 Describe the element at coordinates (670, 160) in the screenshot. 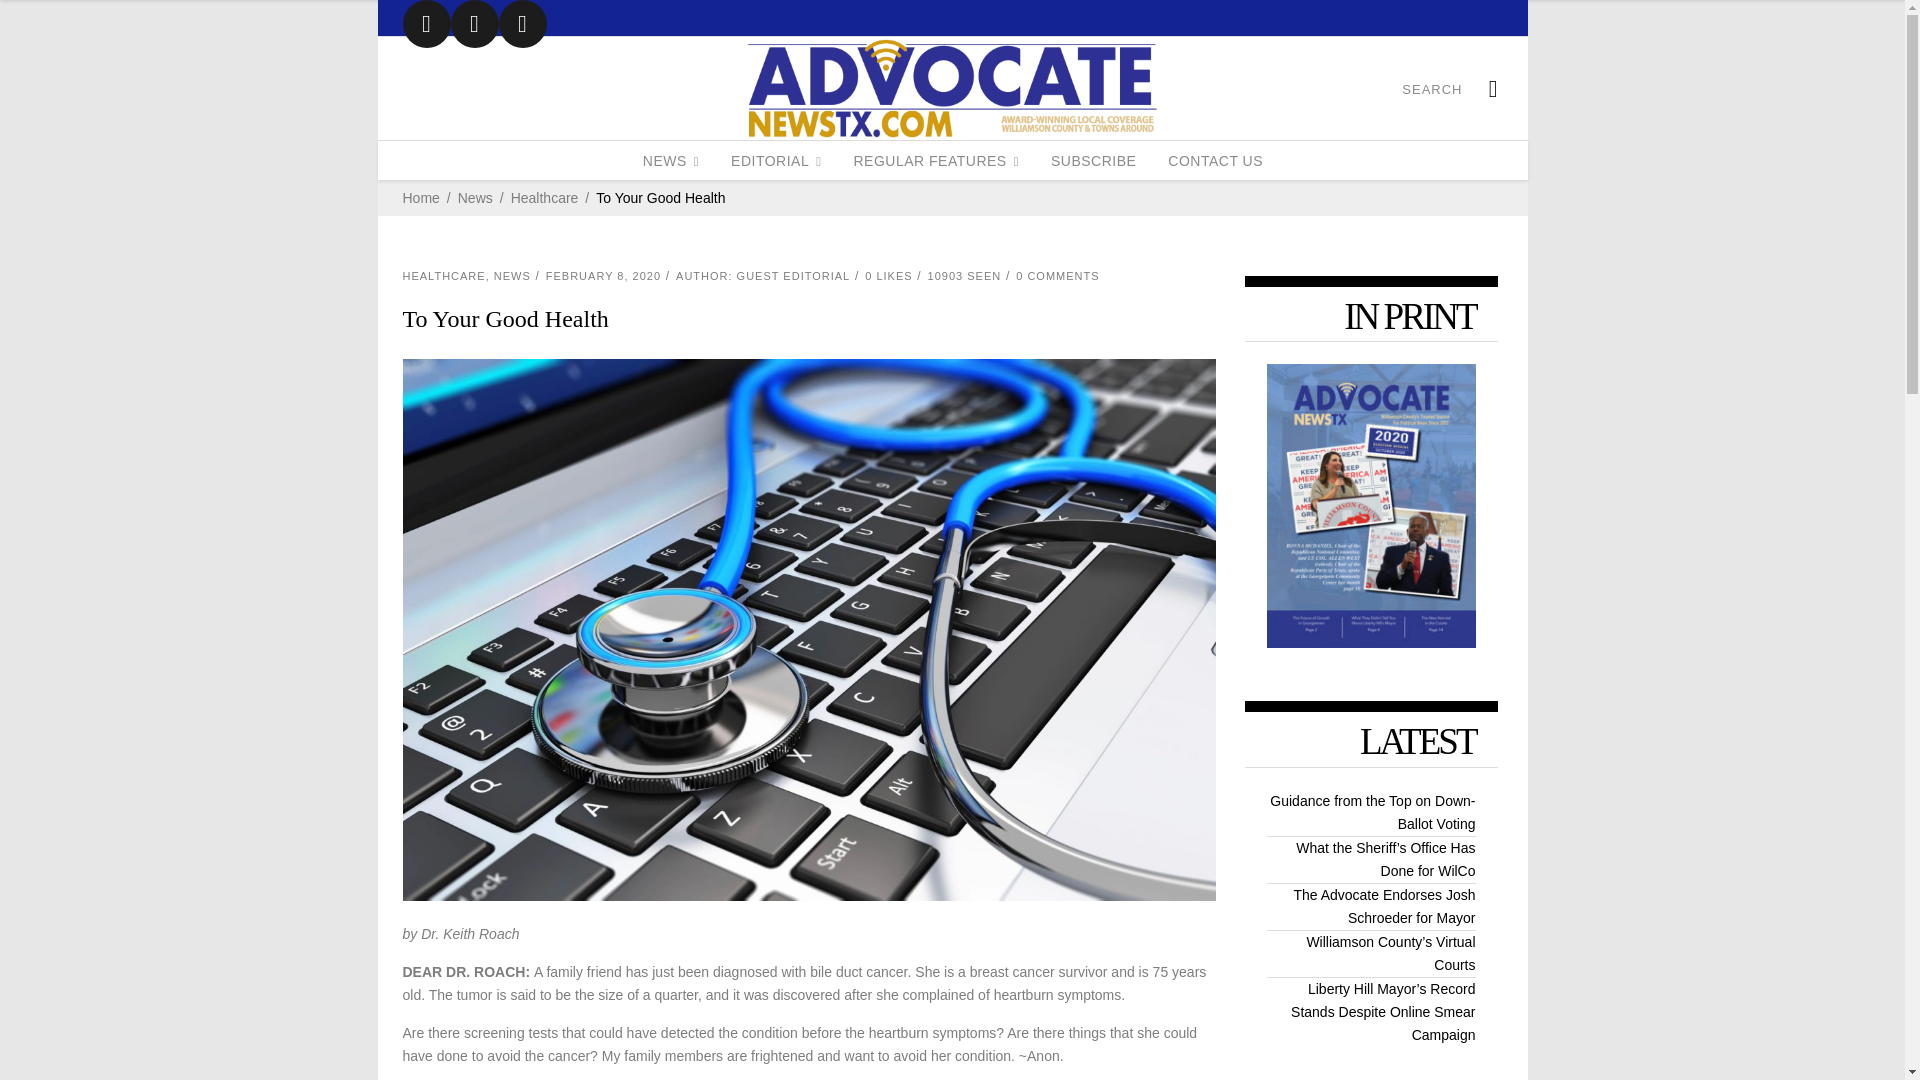

I see `NEWS` at that location.